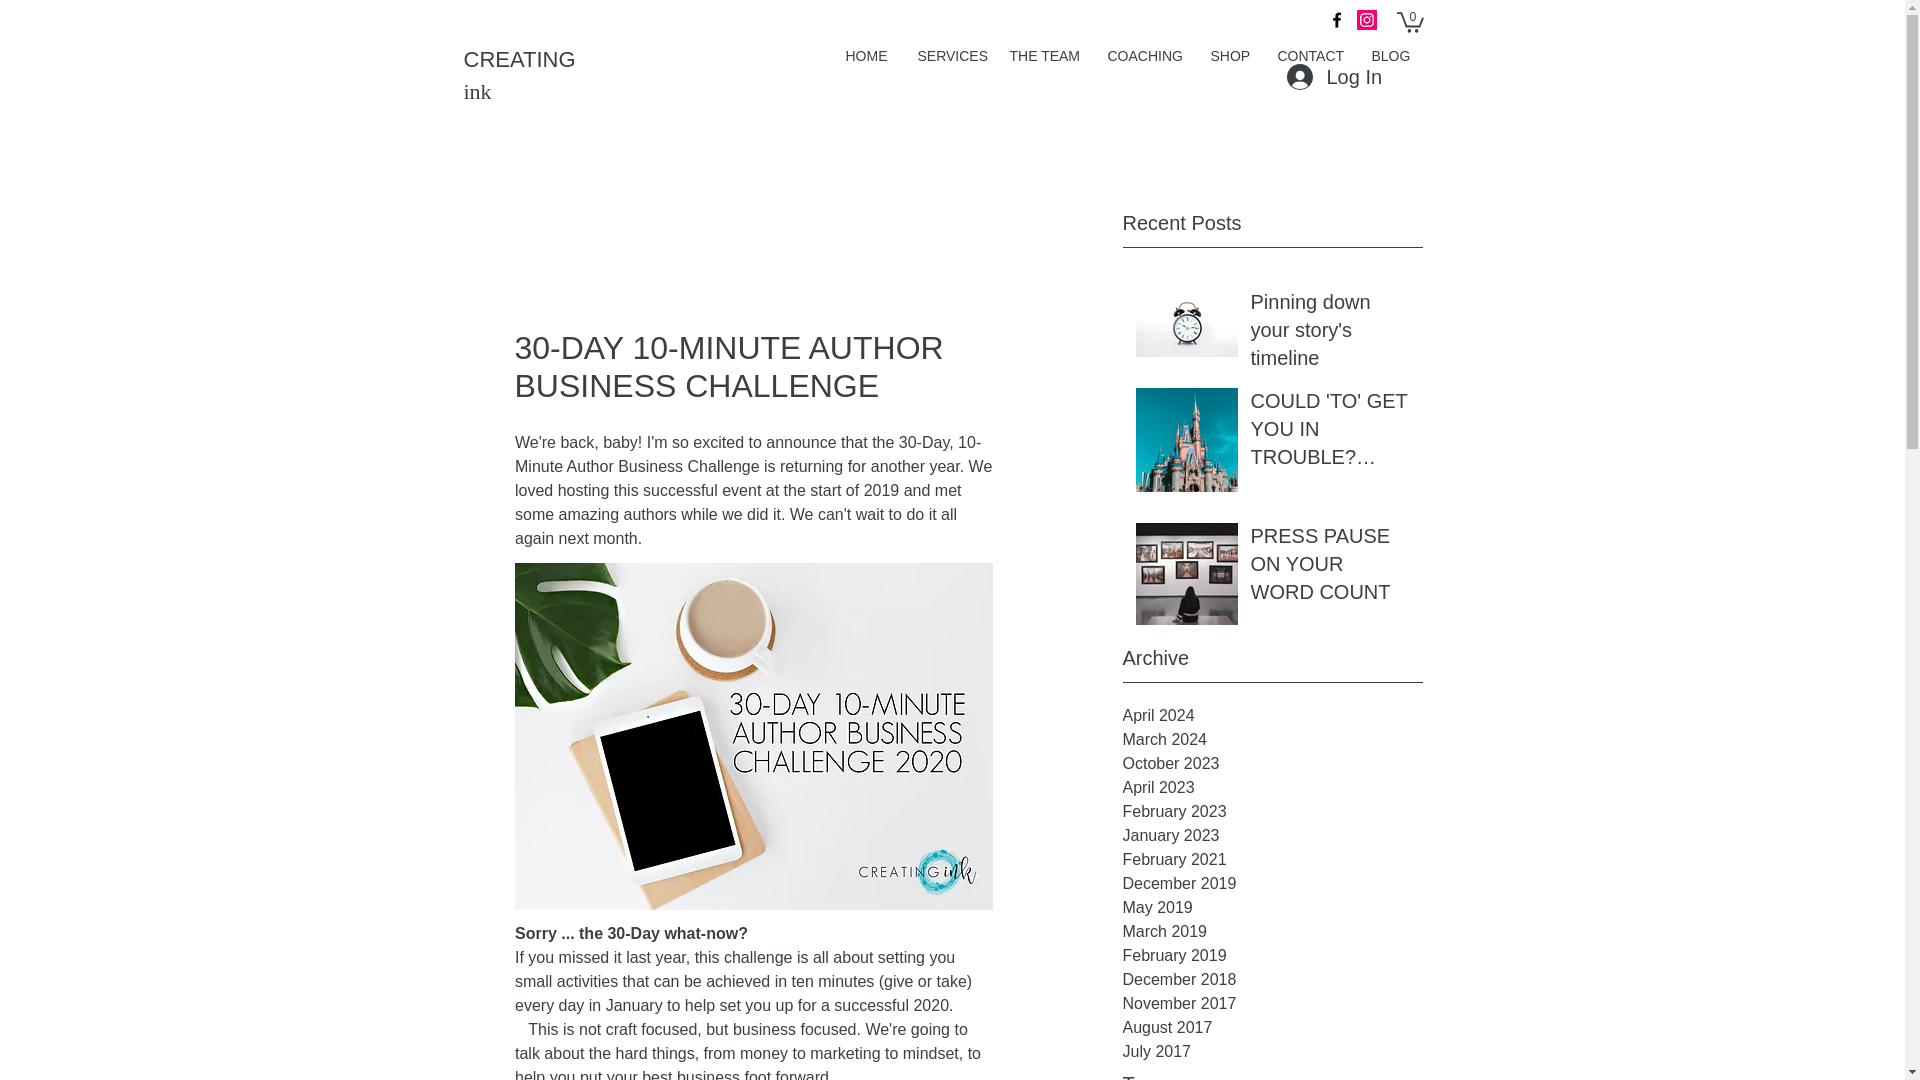 This screenshot has height=1080, width=1920. I want to click on February 2023, so click(1272, 812).